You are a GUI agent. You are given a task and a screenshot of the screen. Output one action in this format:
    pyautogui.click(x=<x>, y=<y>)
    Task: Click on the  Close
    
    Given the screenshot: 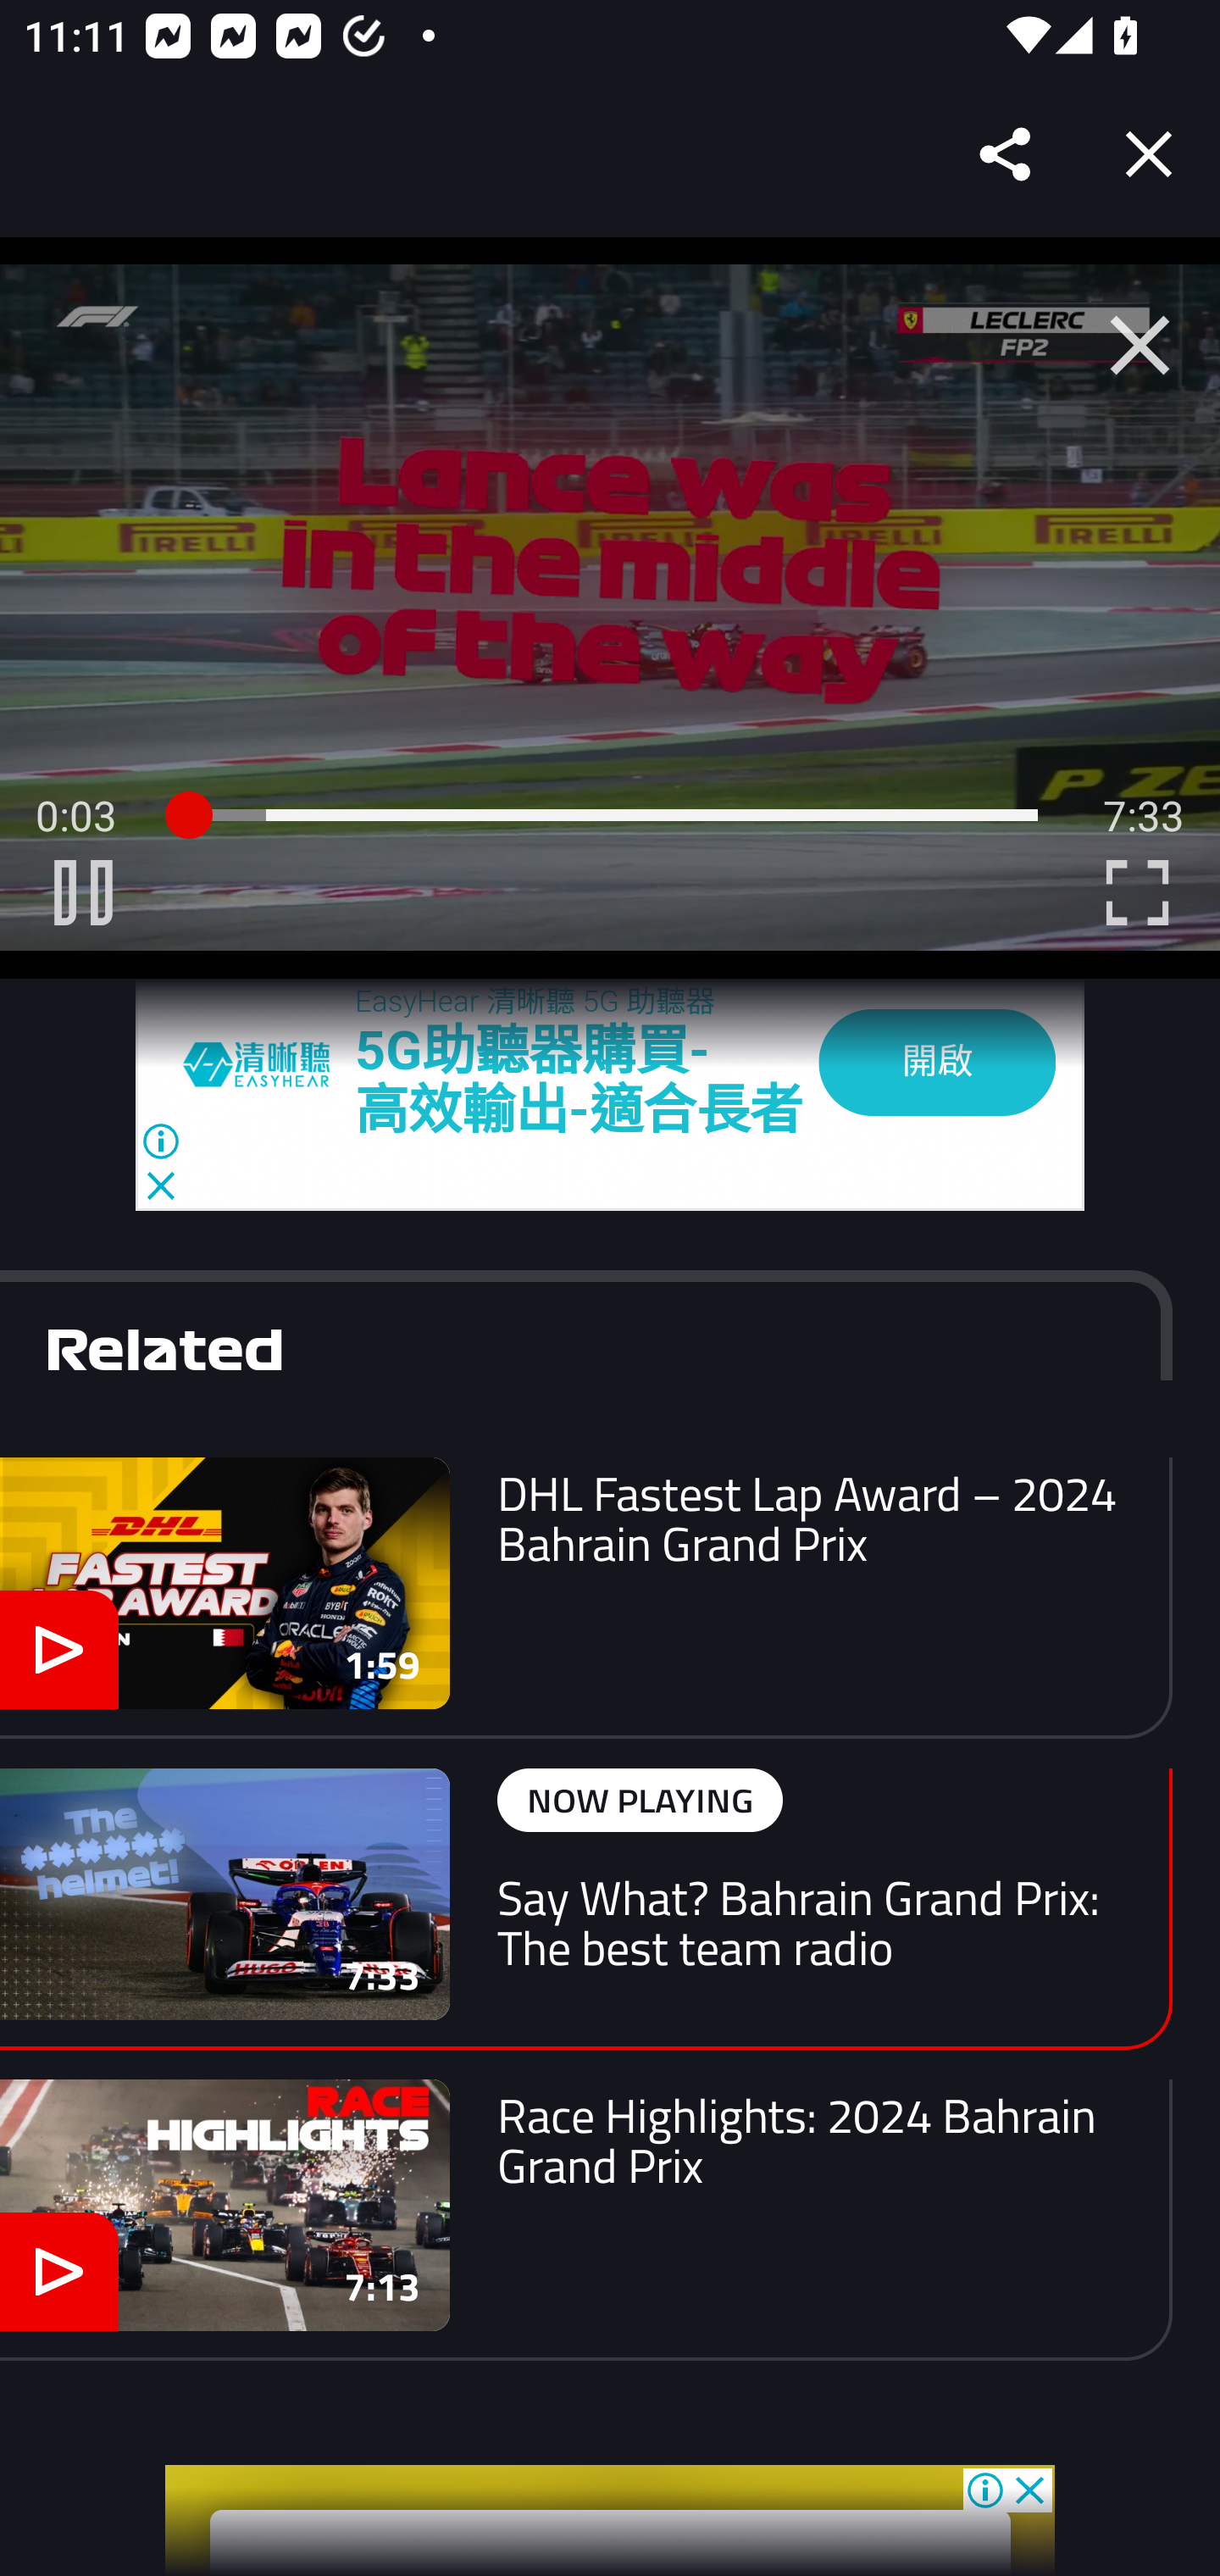 What is the action you would take?
    pyautogui.click(x=1140, y=346)
    